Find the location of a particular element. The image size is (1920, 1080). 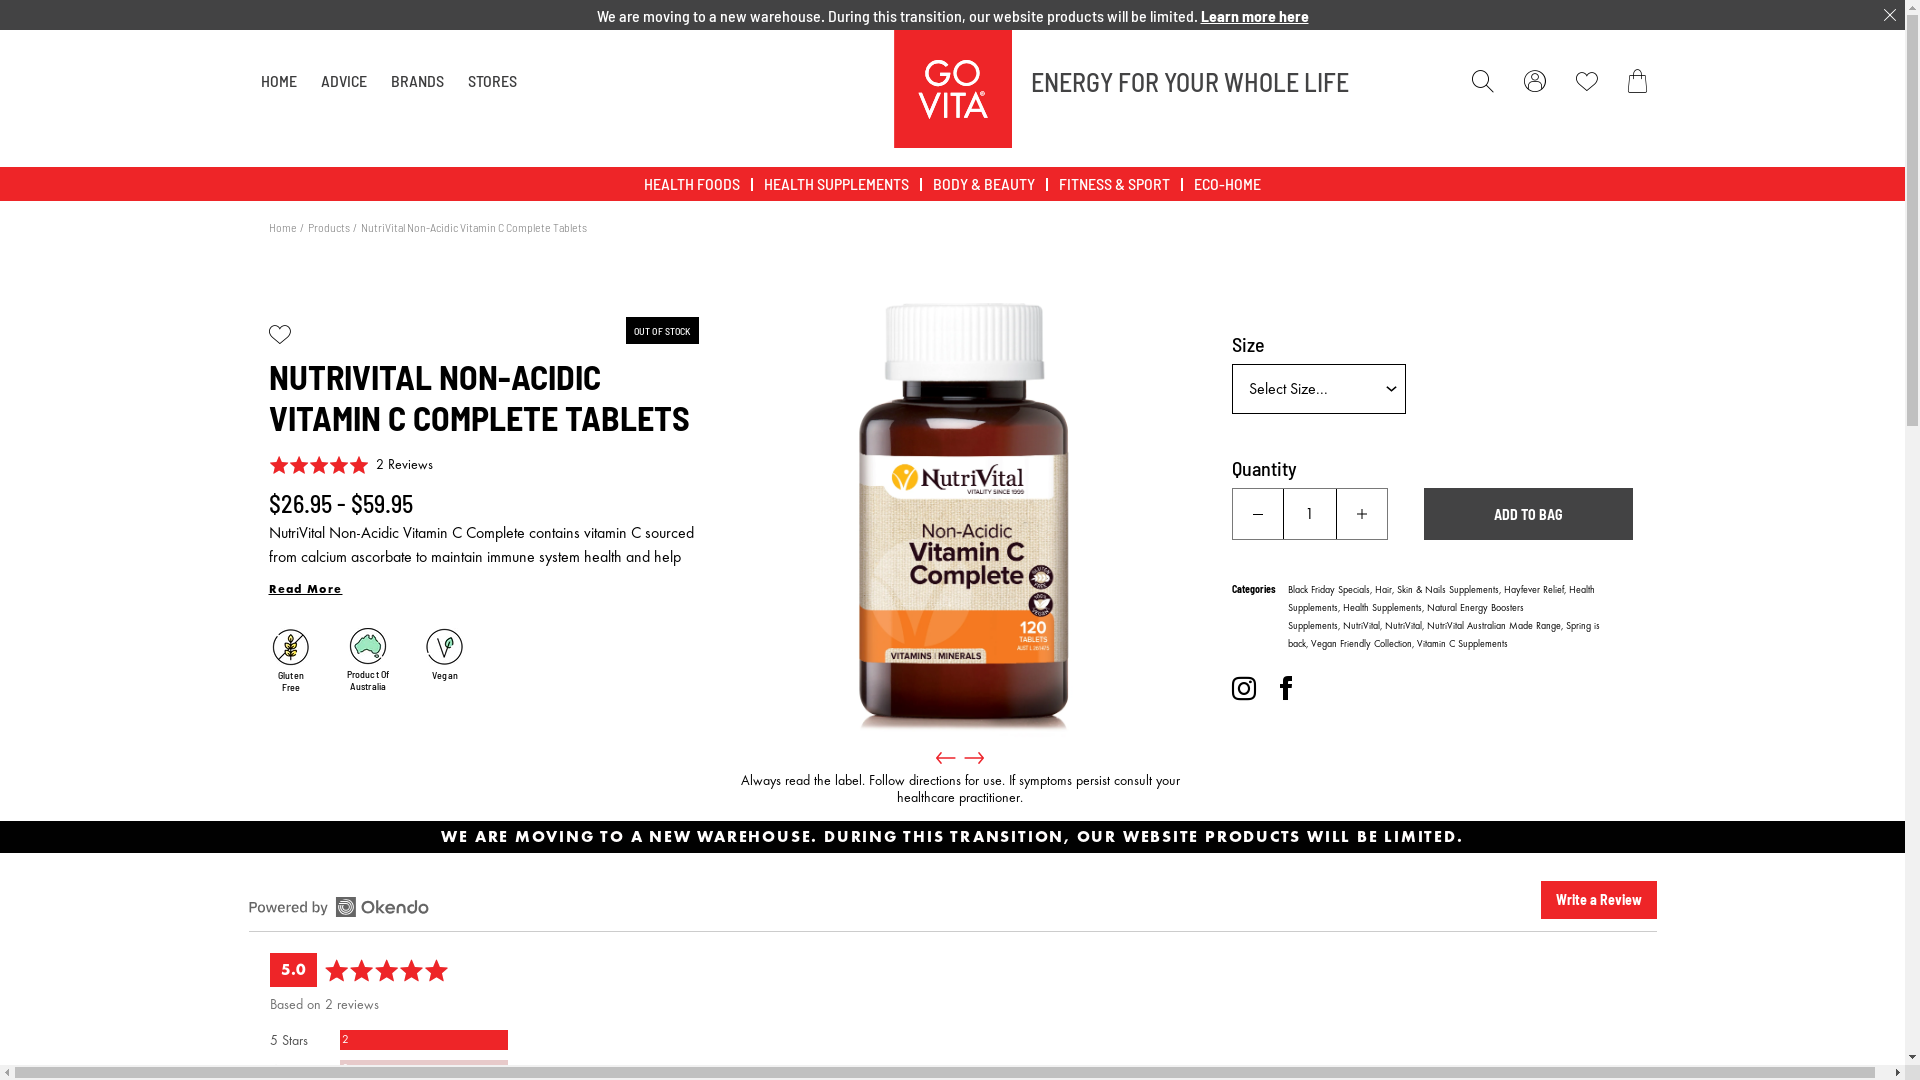

ECO-HOME is located at coordinates (1228, 184).